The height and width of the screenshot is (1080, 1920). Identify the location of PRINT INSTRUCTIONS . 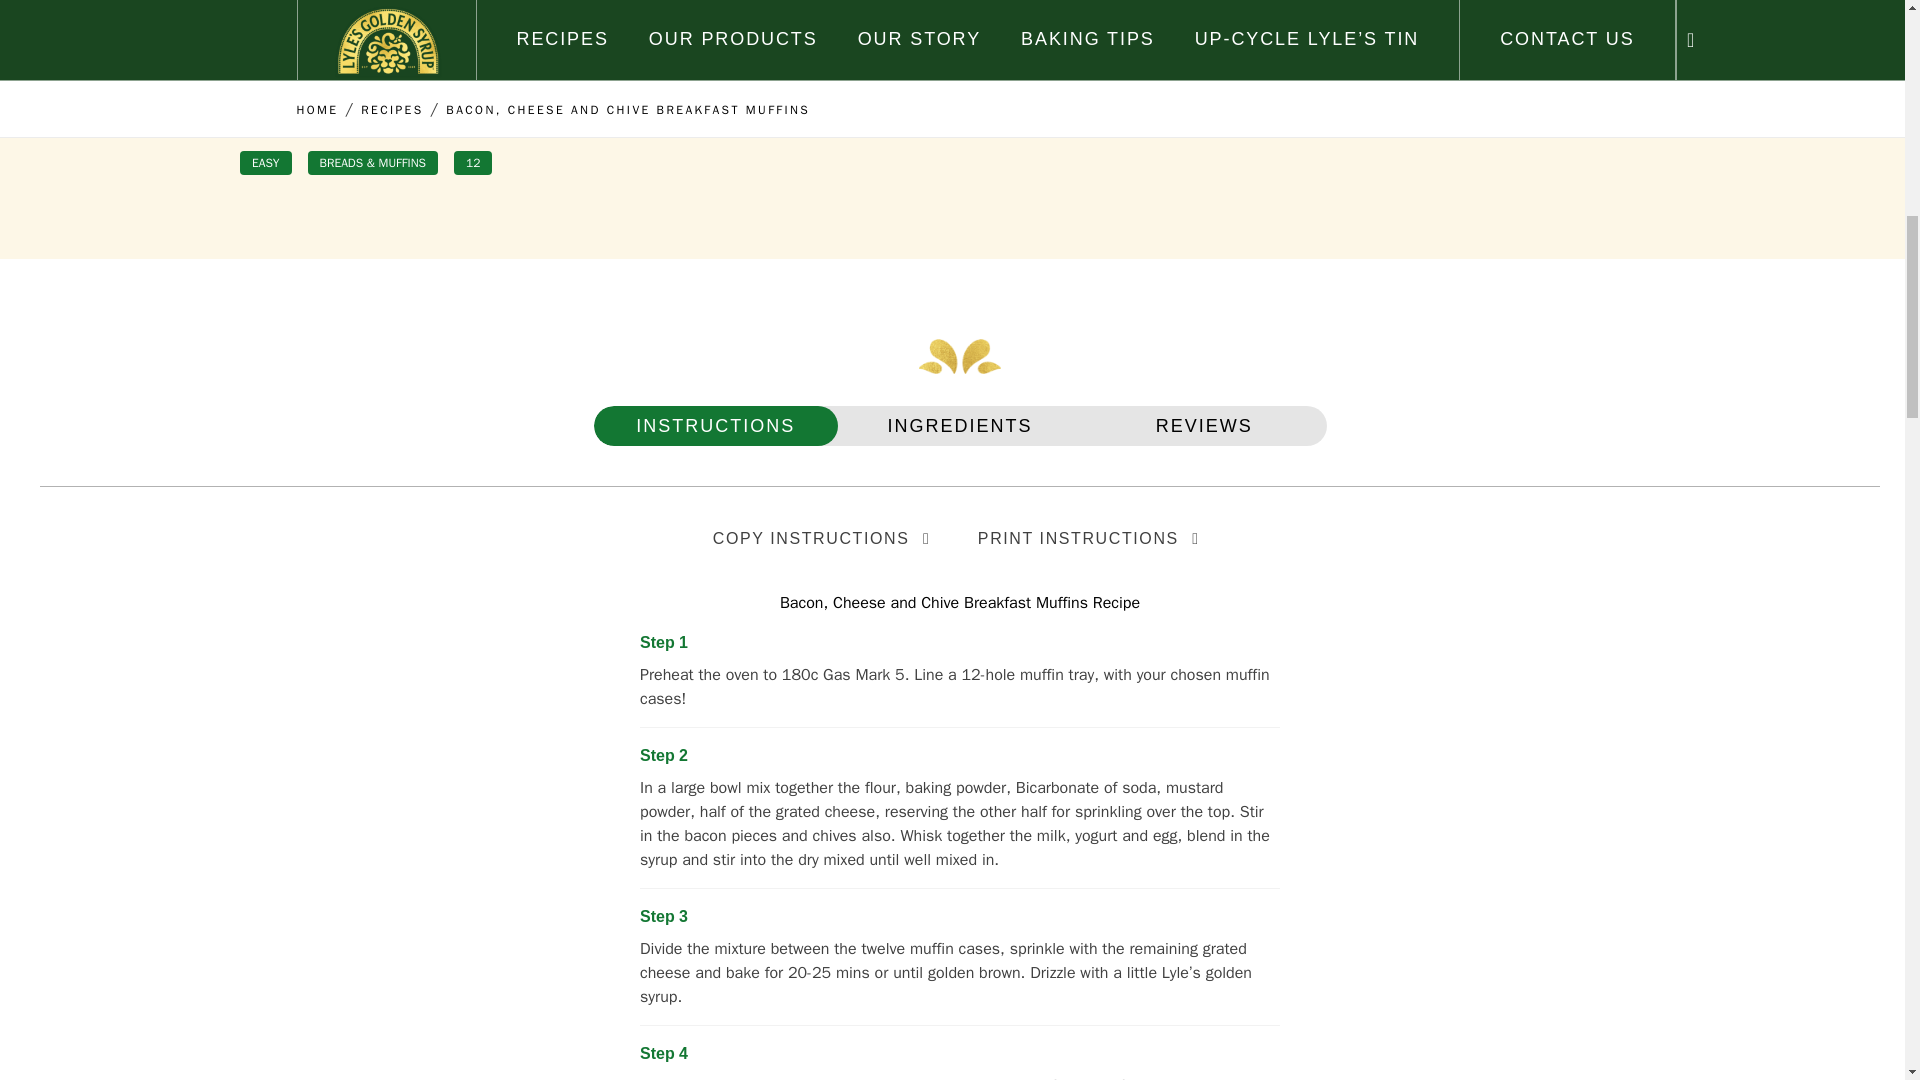
(1092, 538).